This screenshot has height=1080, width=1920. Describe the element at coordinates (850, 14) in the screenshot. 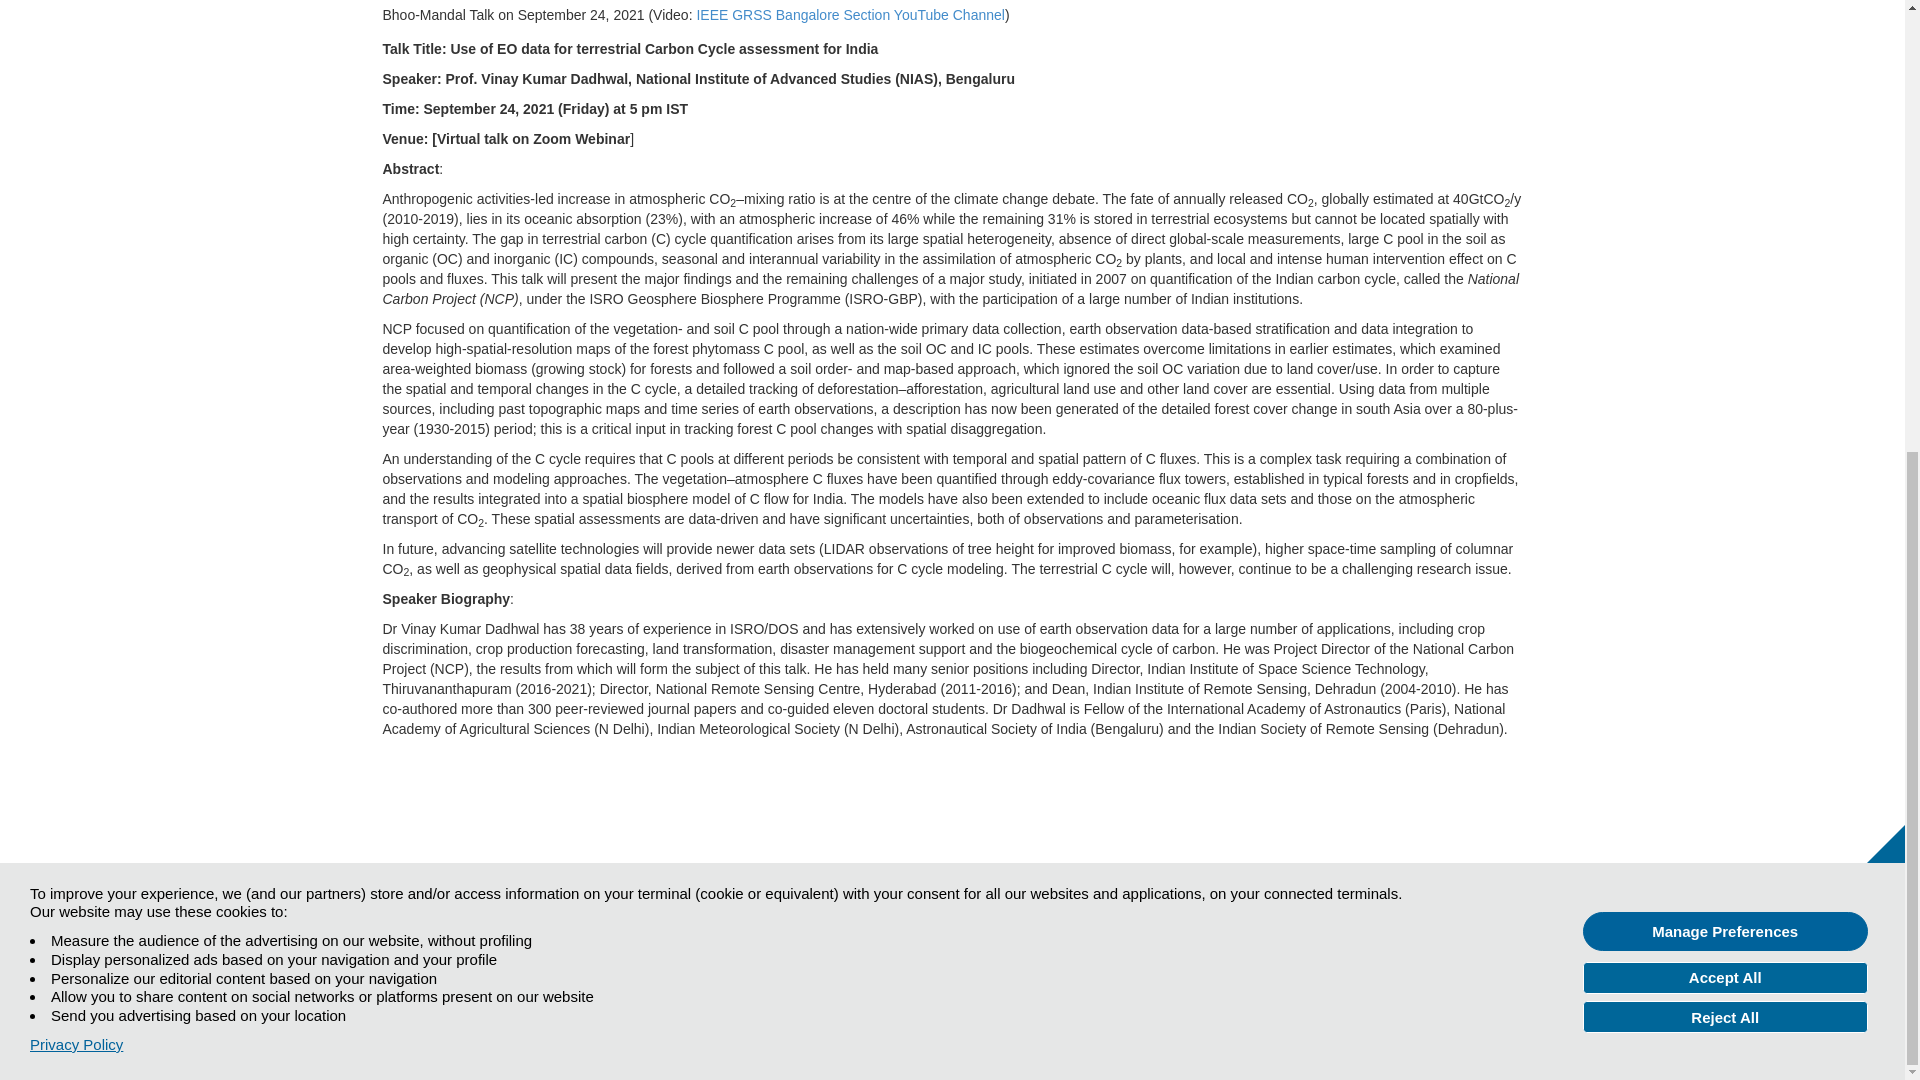

I see `IEEE GRSS Bangalore Section YouTube Channel` at that location.